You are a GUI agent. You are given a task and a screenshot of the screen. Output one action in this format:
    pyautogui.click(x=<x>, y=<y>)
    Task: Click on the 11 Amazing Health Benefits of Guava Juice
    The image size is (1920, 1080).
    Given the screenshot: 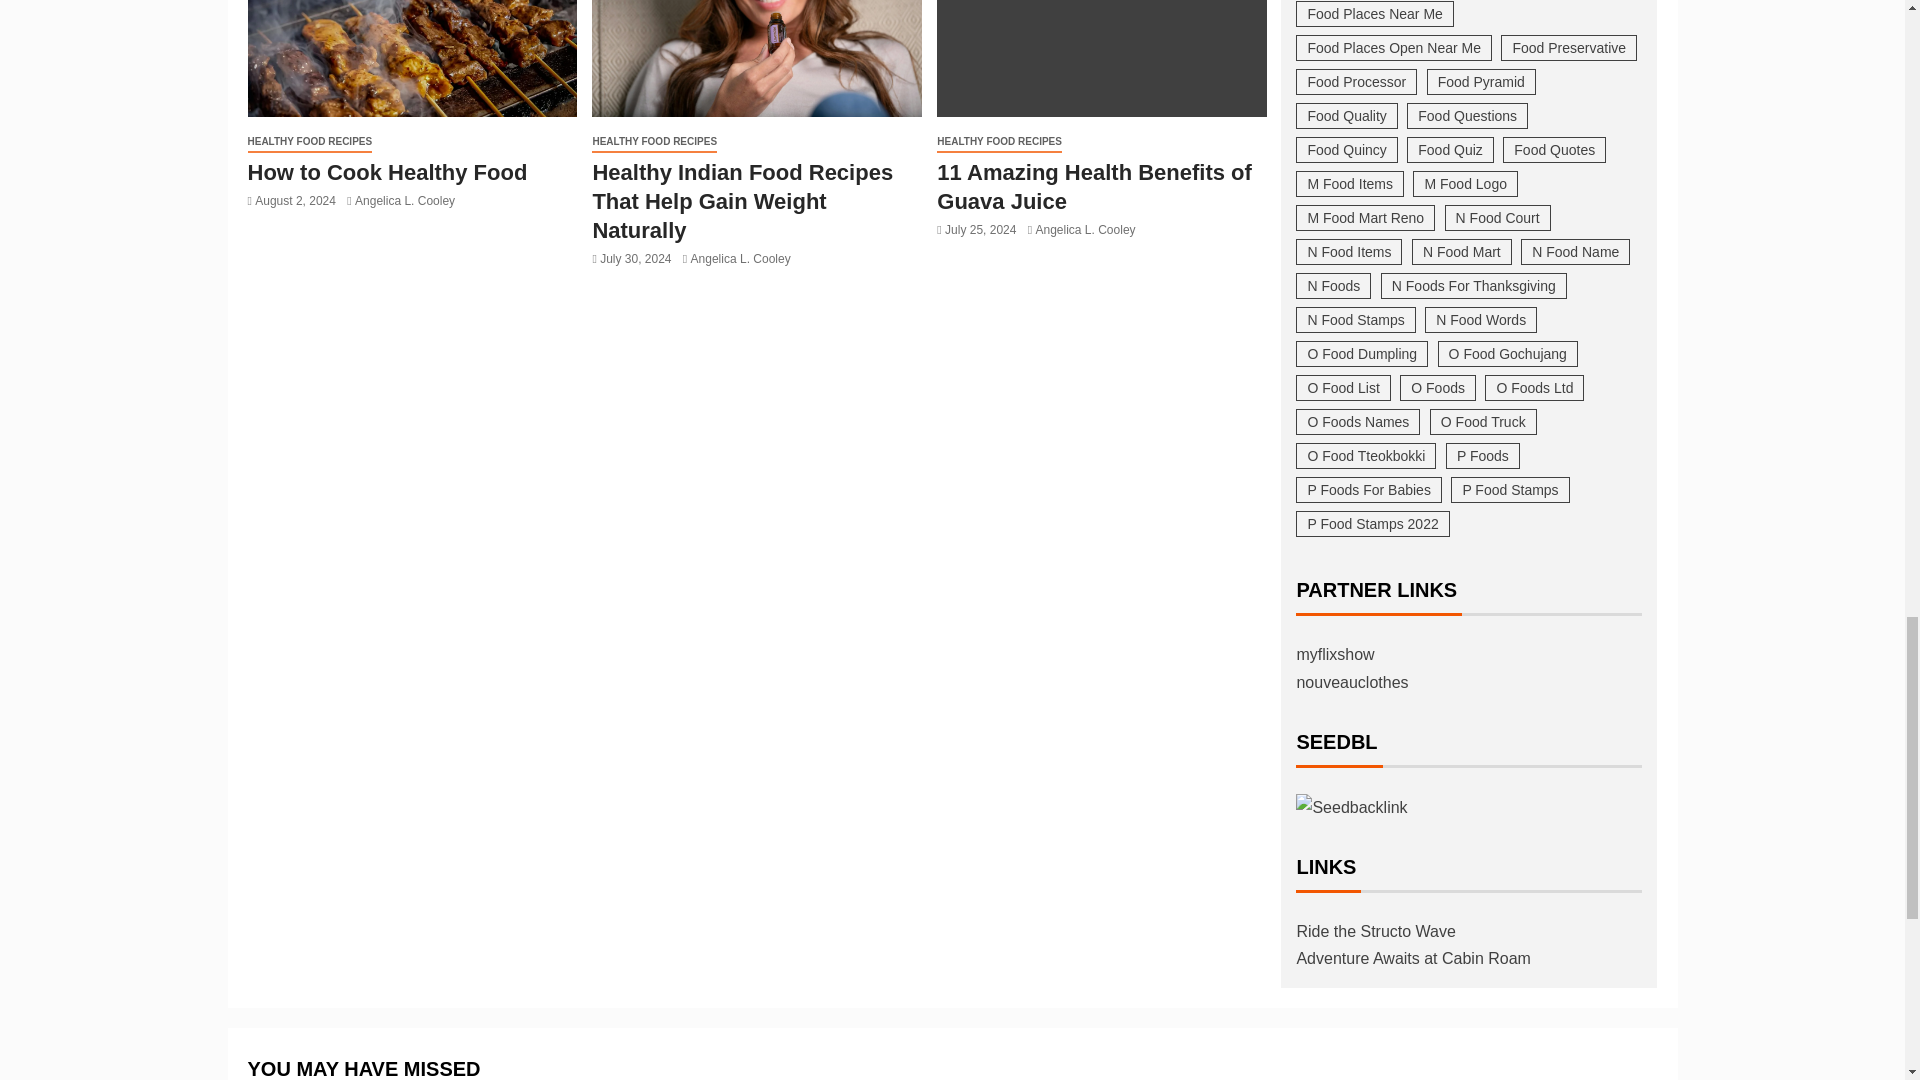 What is the action you would take?
    pyautogui.click(x=1102, y=58)
    